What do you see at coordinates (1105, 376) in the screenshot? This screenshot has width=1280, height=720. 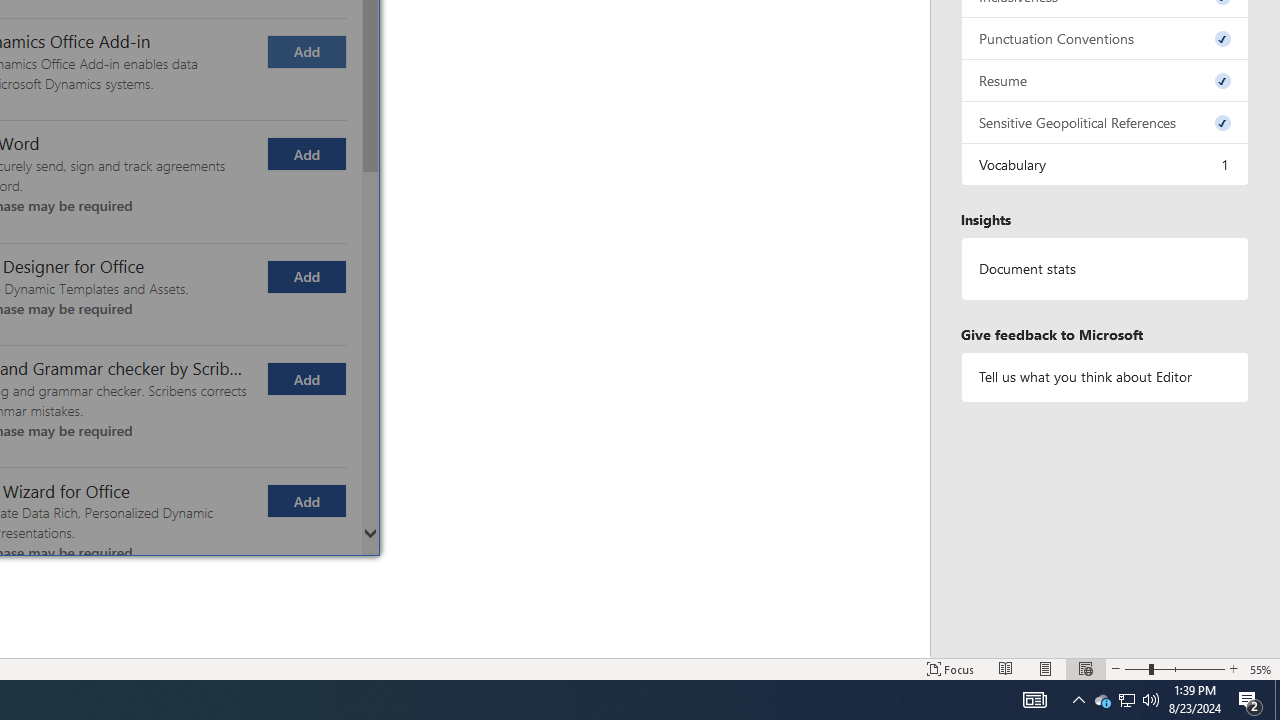 I see `Tell us what you think about Editor` at bounding box center [1105, 376].